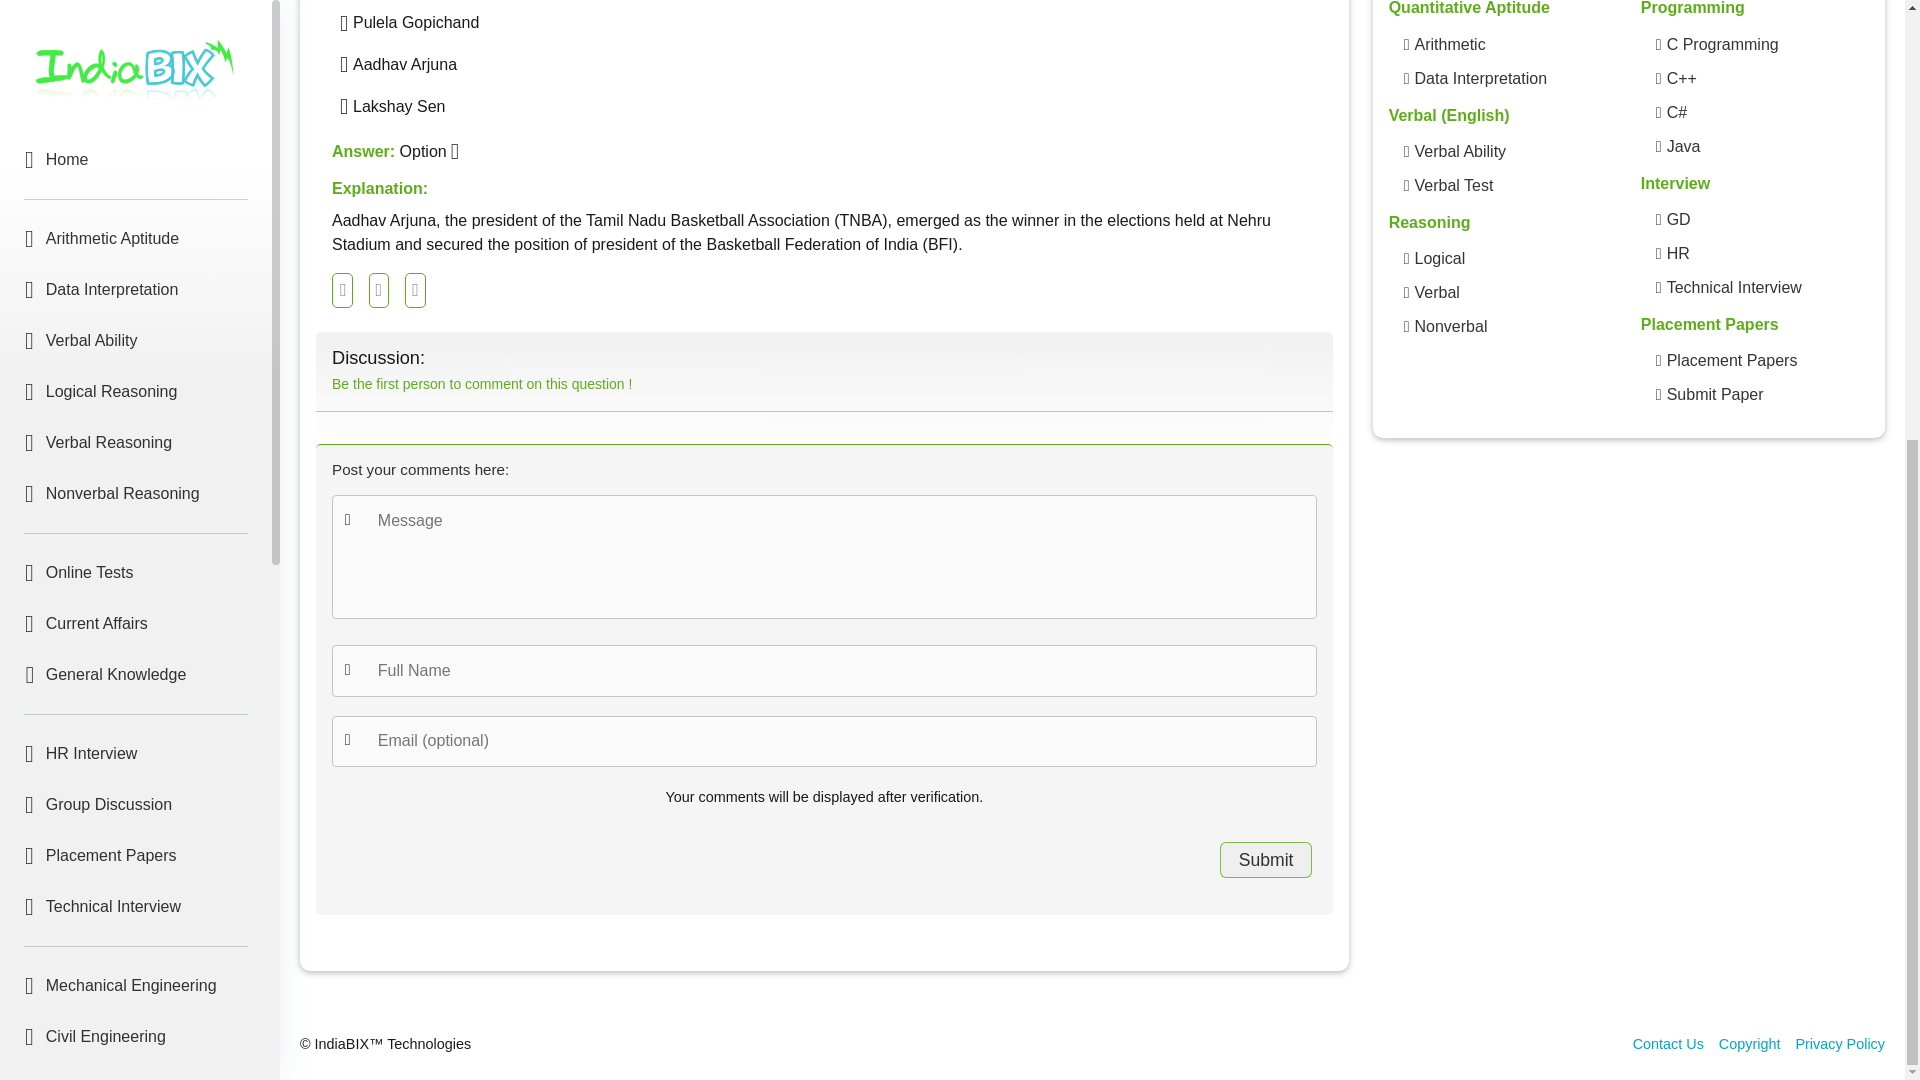 This screenshot has height=1080, width=1920. What do you see at coordinates (1734, 288) in the screenshot?
I see `Technical Interview Questions` at bounding box center [1734, 288].